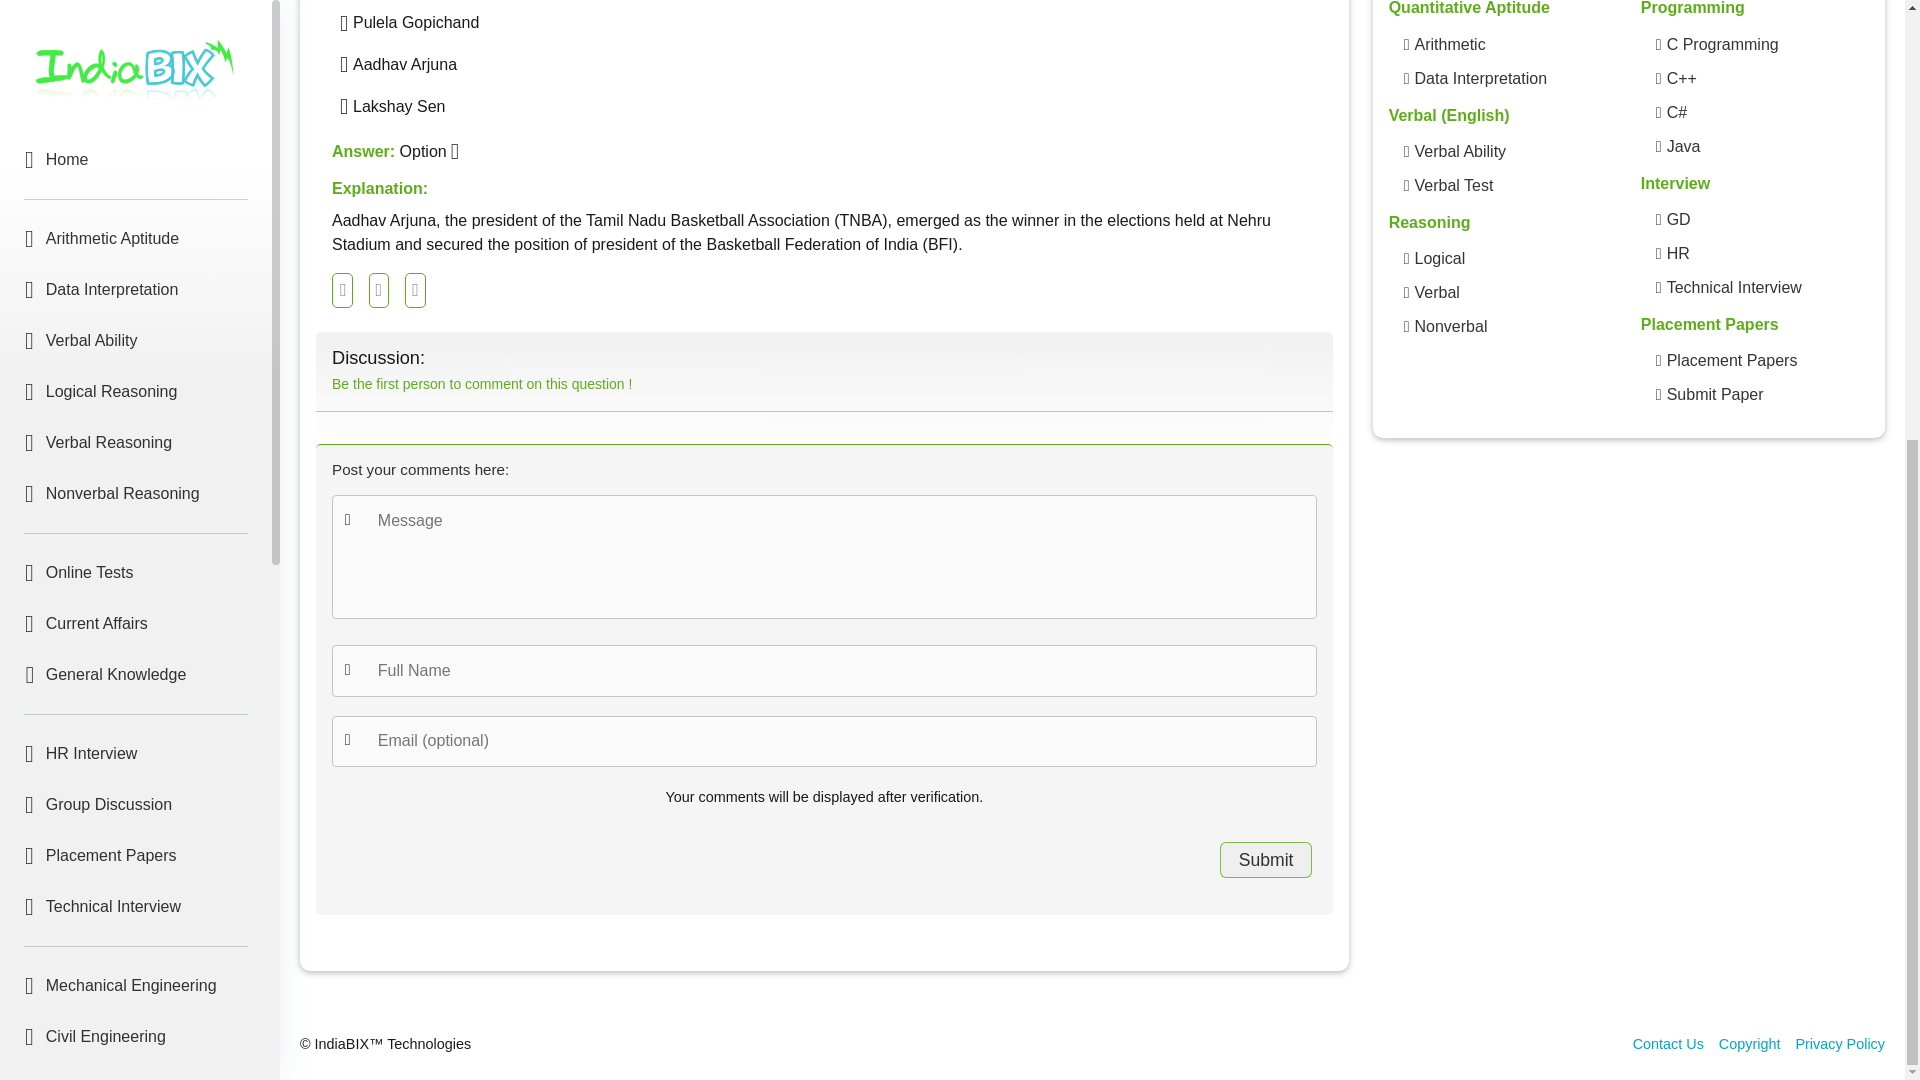 This screenshot has height=1080, width=1920. What do you see at coordinates (1734, 288) in the screenshot?
I see `Technical Interview Questions` at bounding box center [1734, 288].